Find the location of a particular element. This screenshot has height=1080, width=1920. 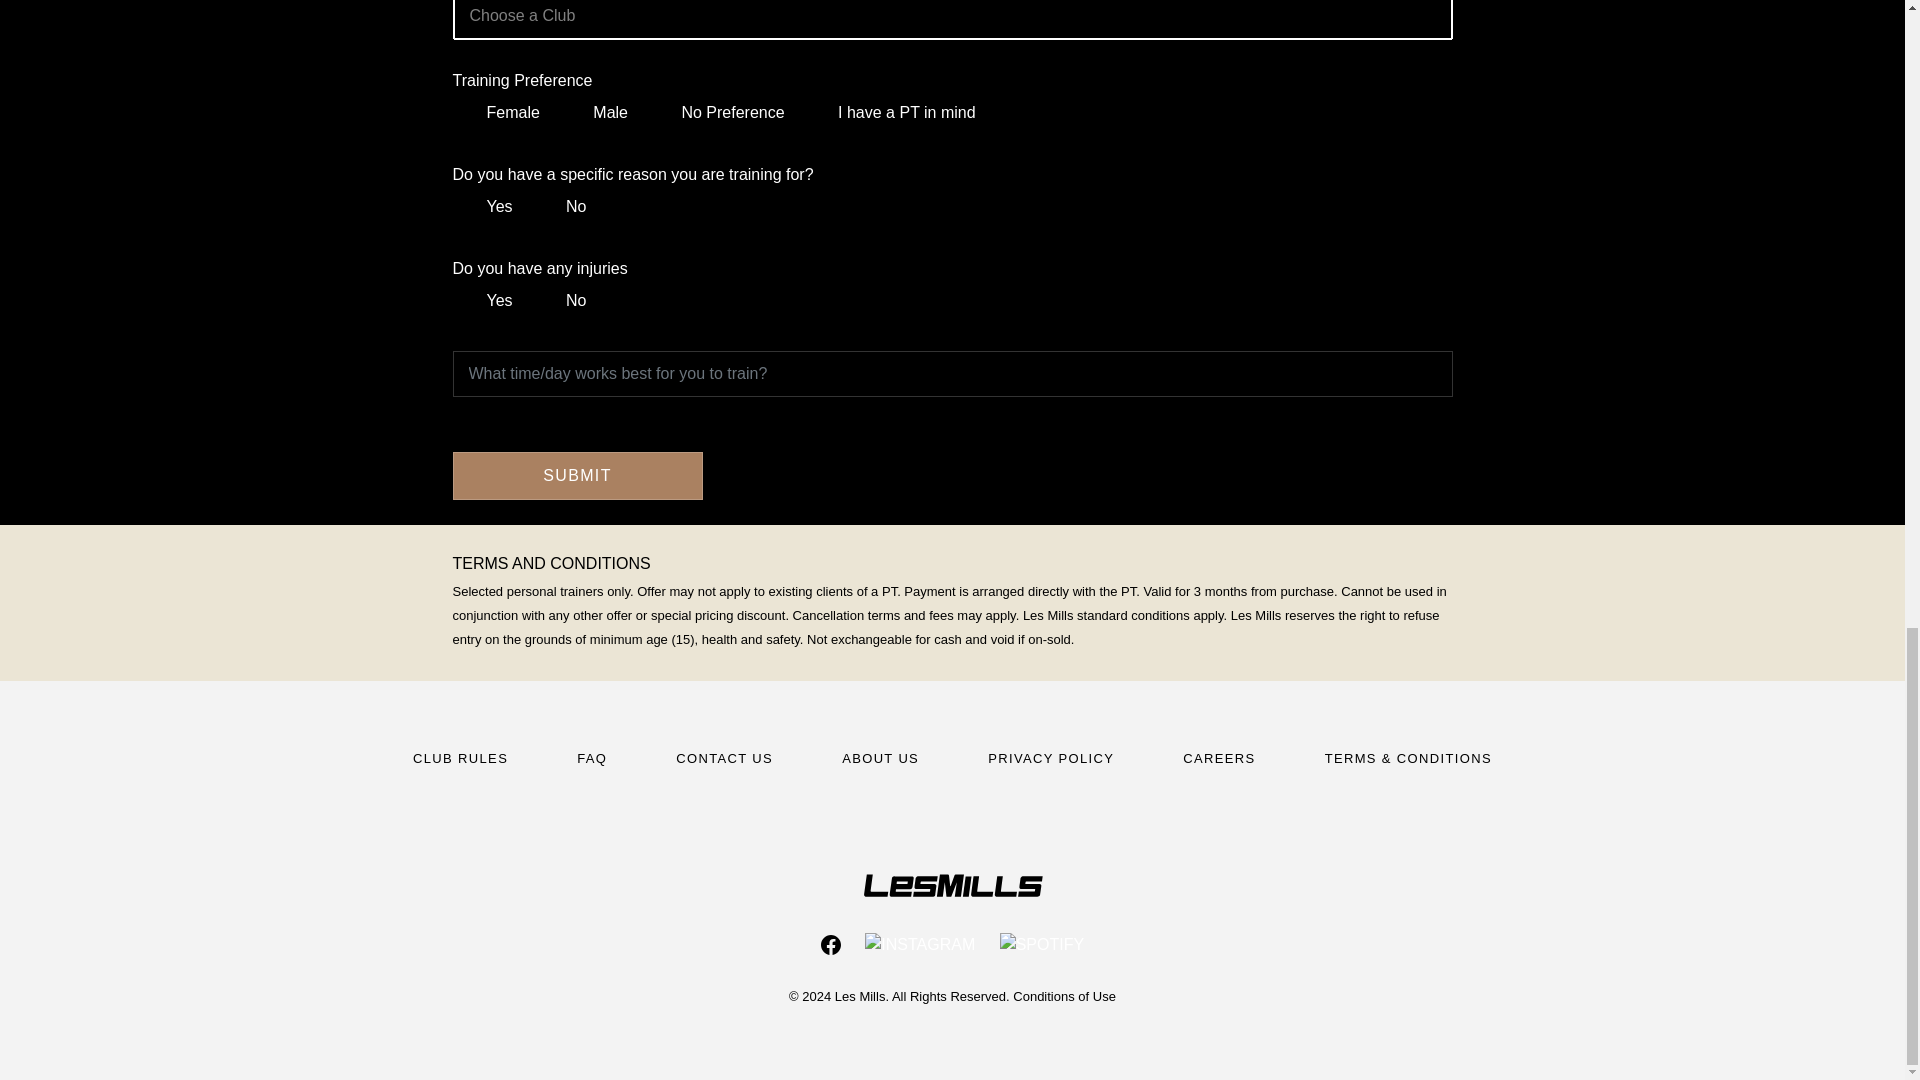

Submit is located at coordinates (576, 476).